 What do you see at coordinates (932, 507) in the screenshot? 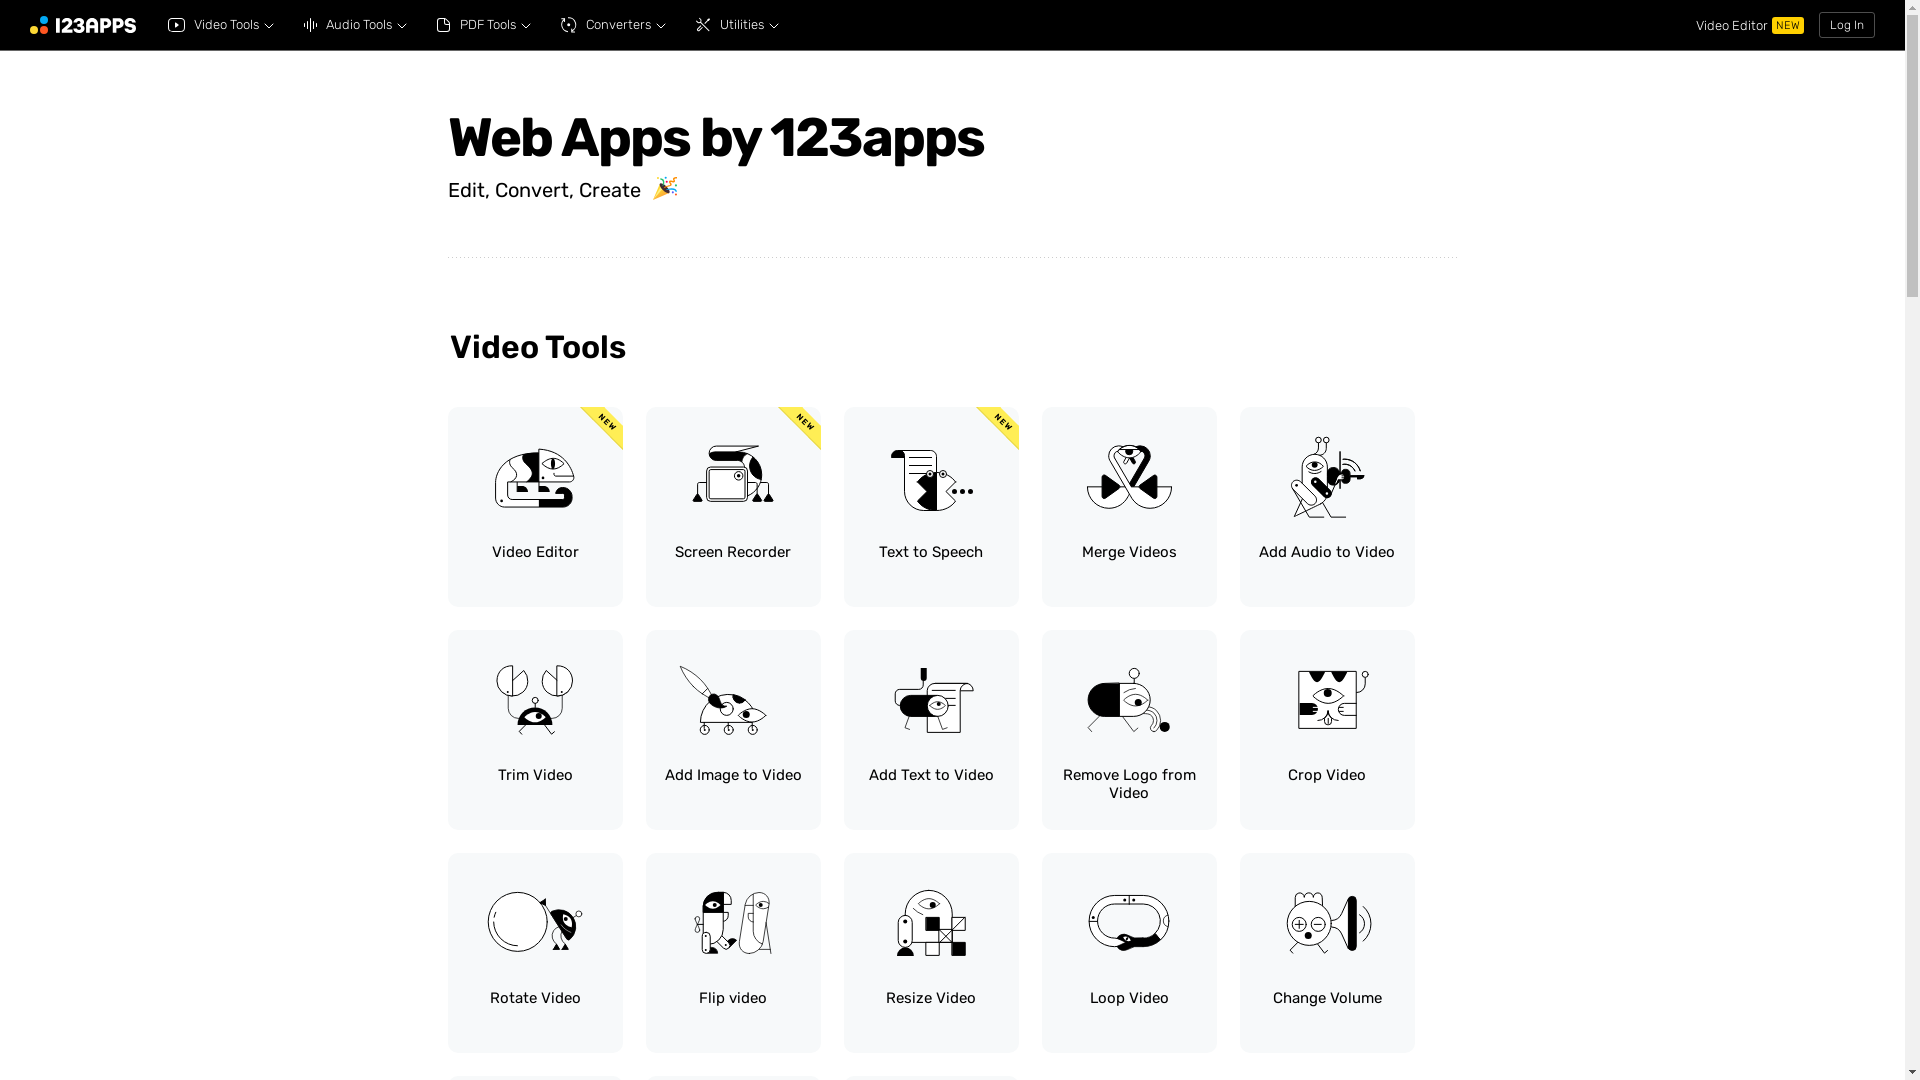
I see `NEW
Text to Speech` at bounding box center [932, 507].